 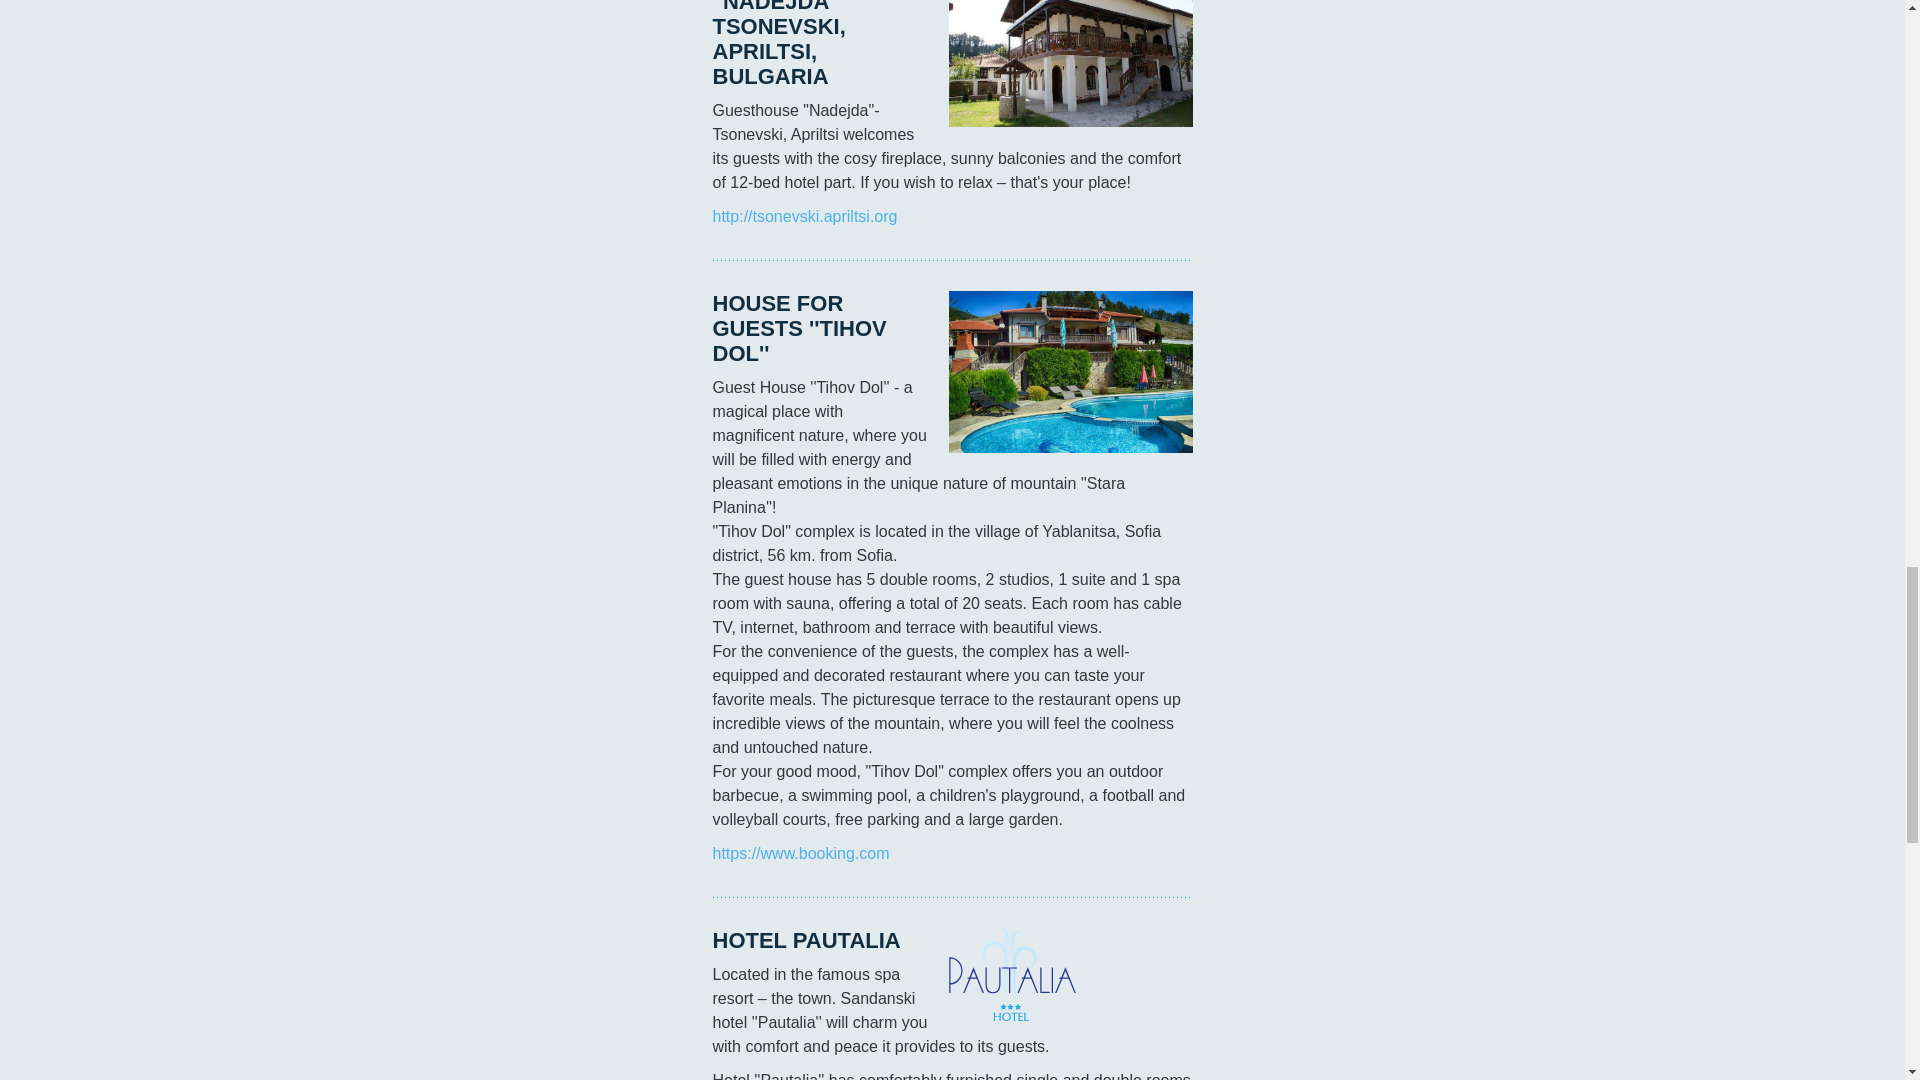 I want to click on Hotel Pautalia, so click(x=1012, y=974).